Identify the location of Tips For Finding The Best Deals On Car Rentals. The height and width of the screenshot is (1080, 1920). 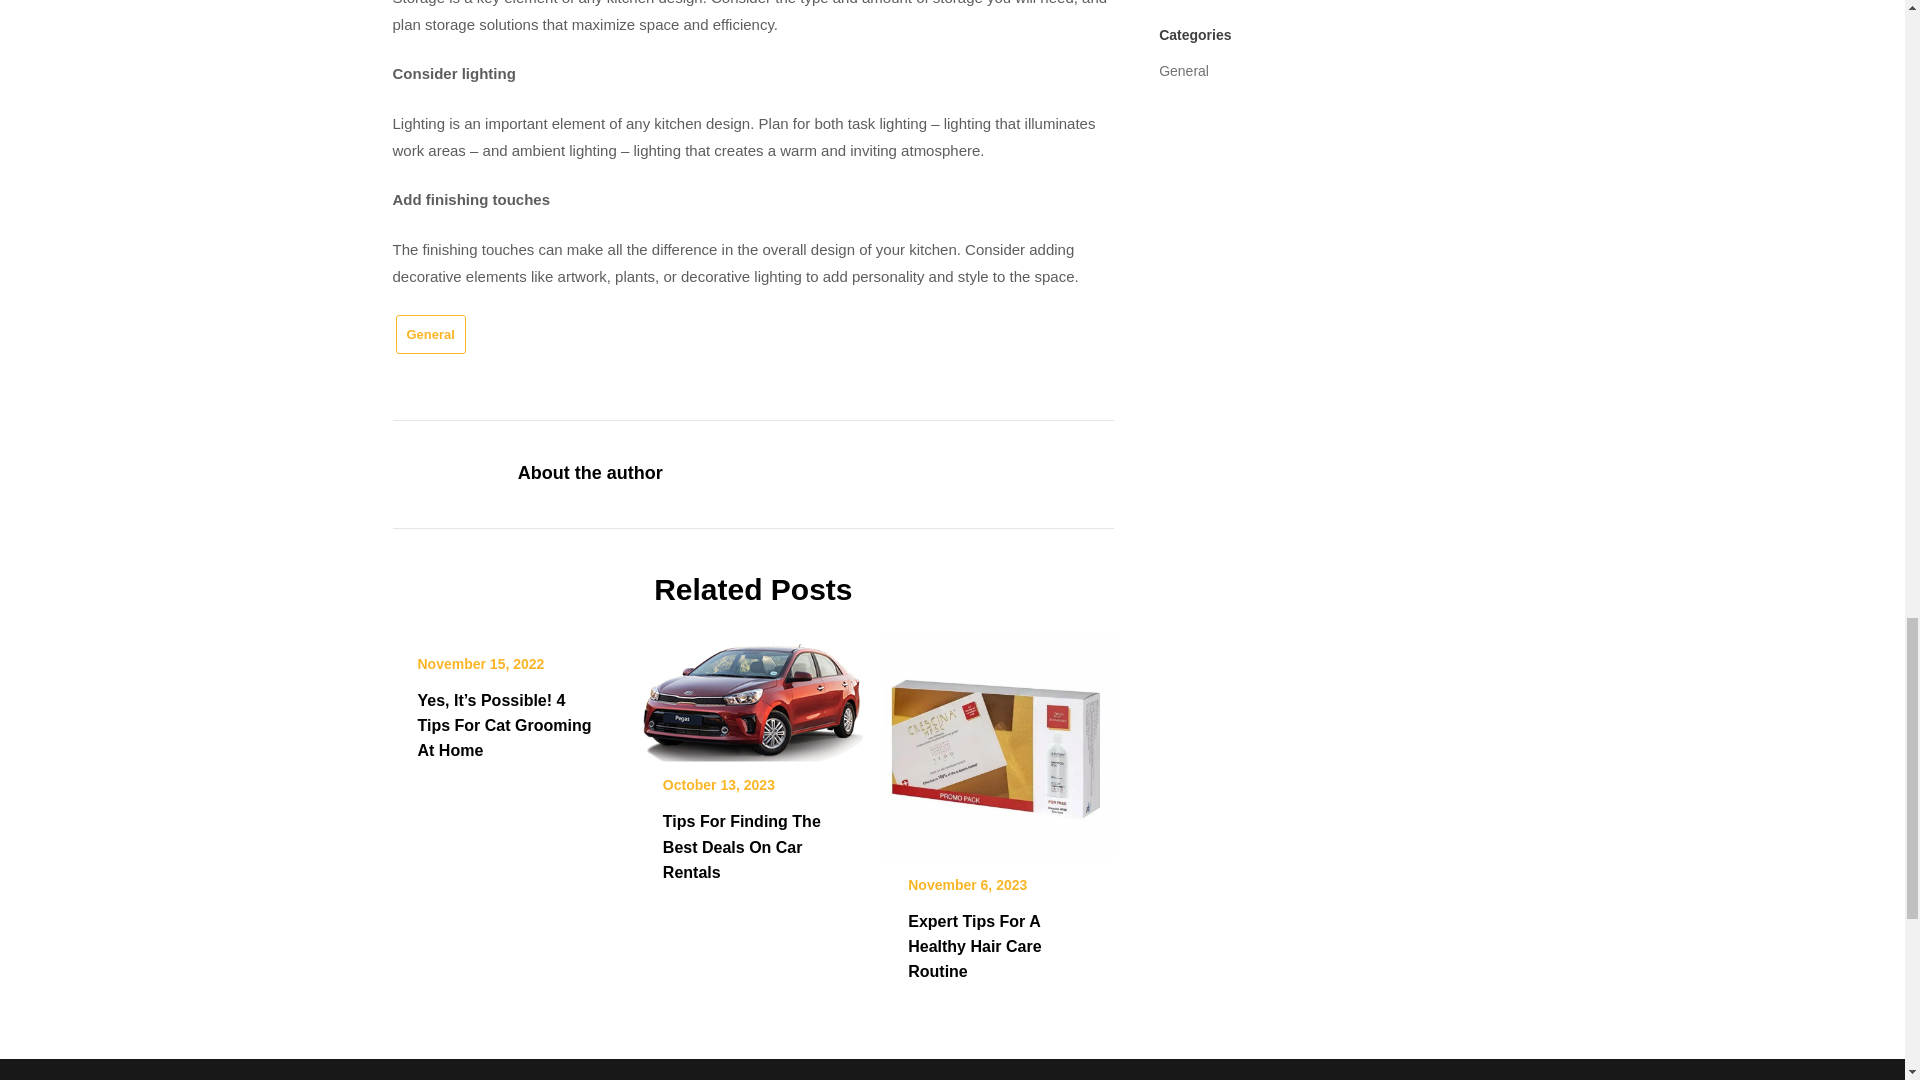
(753, 690).